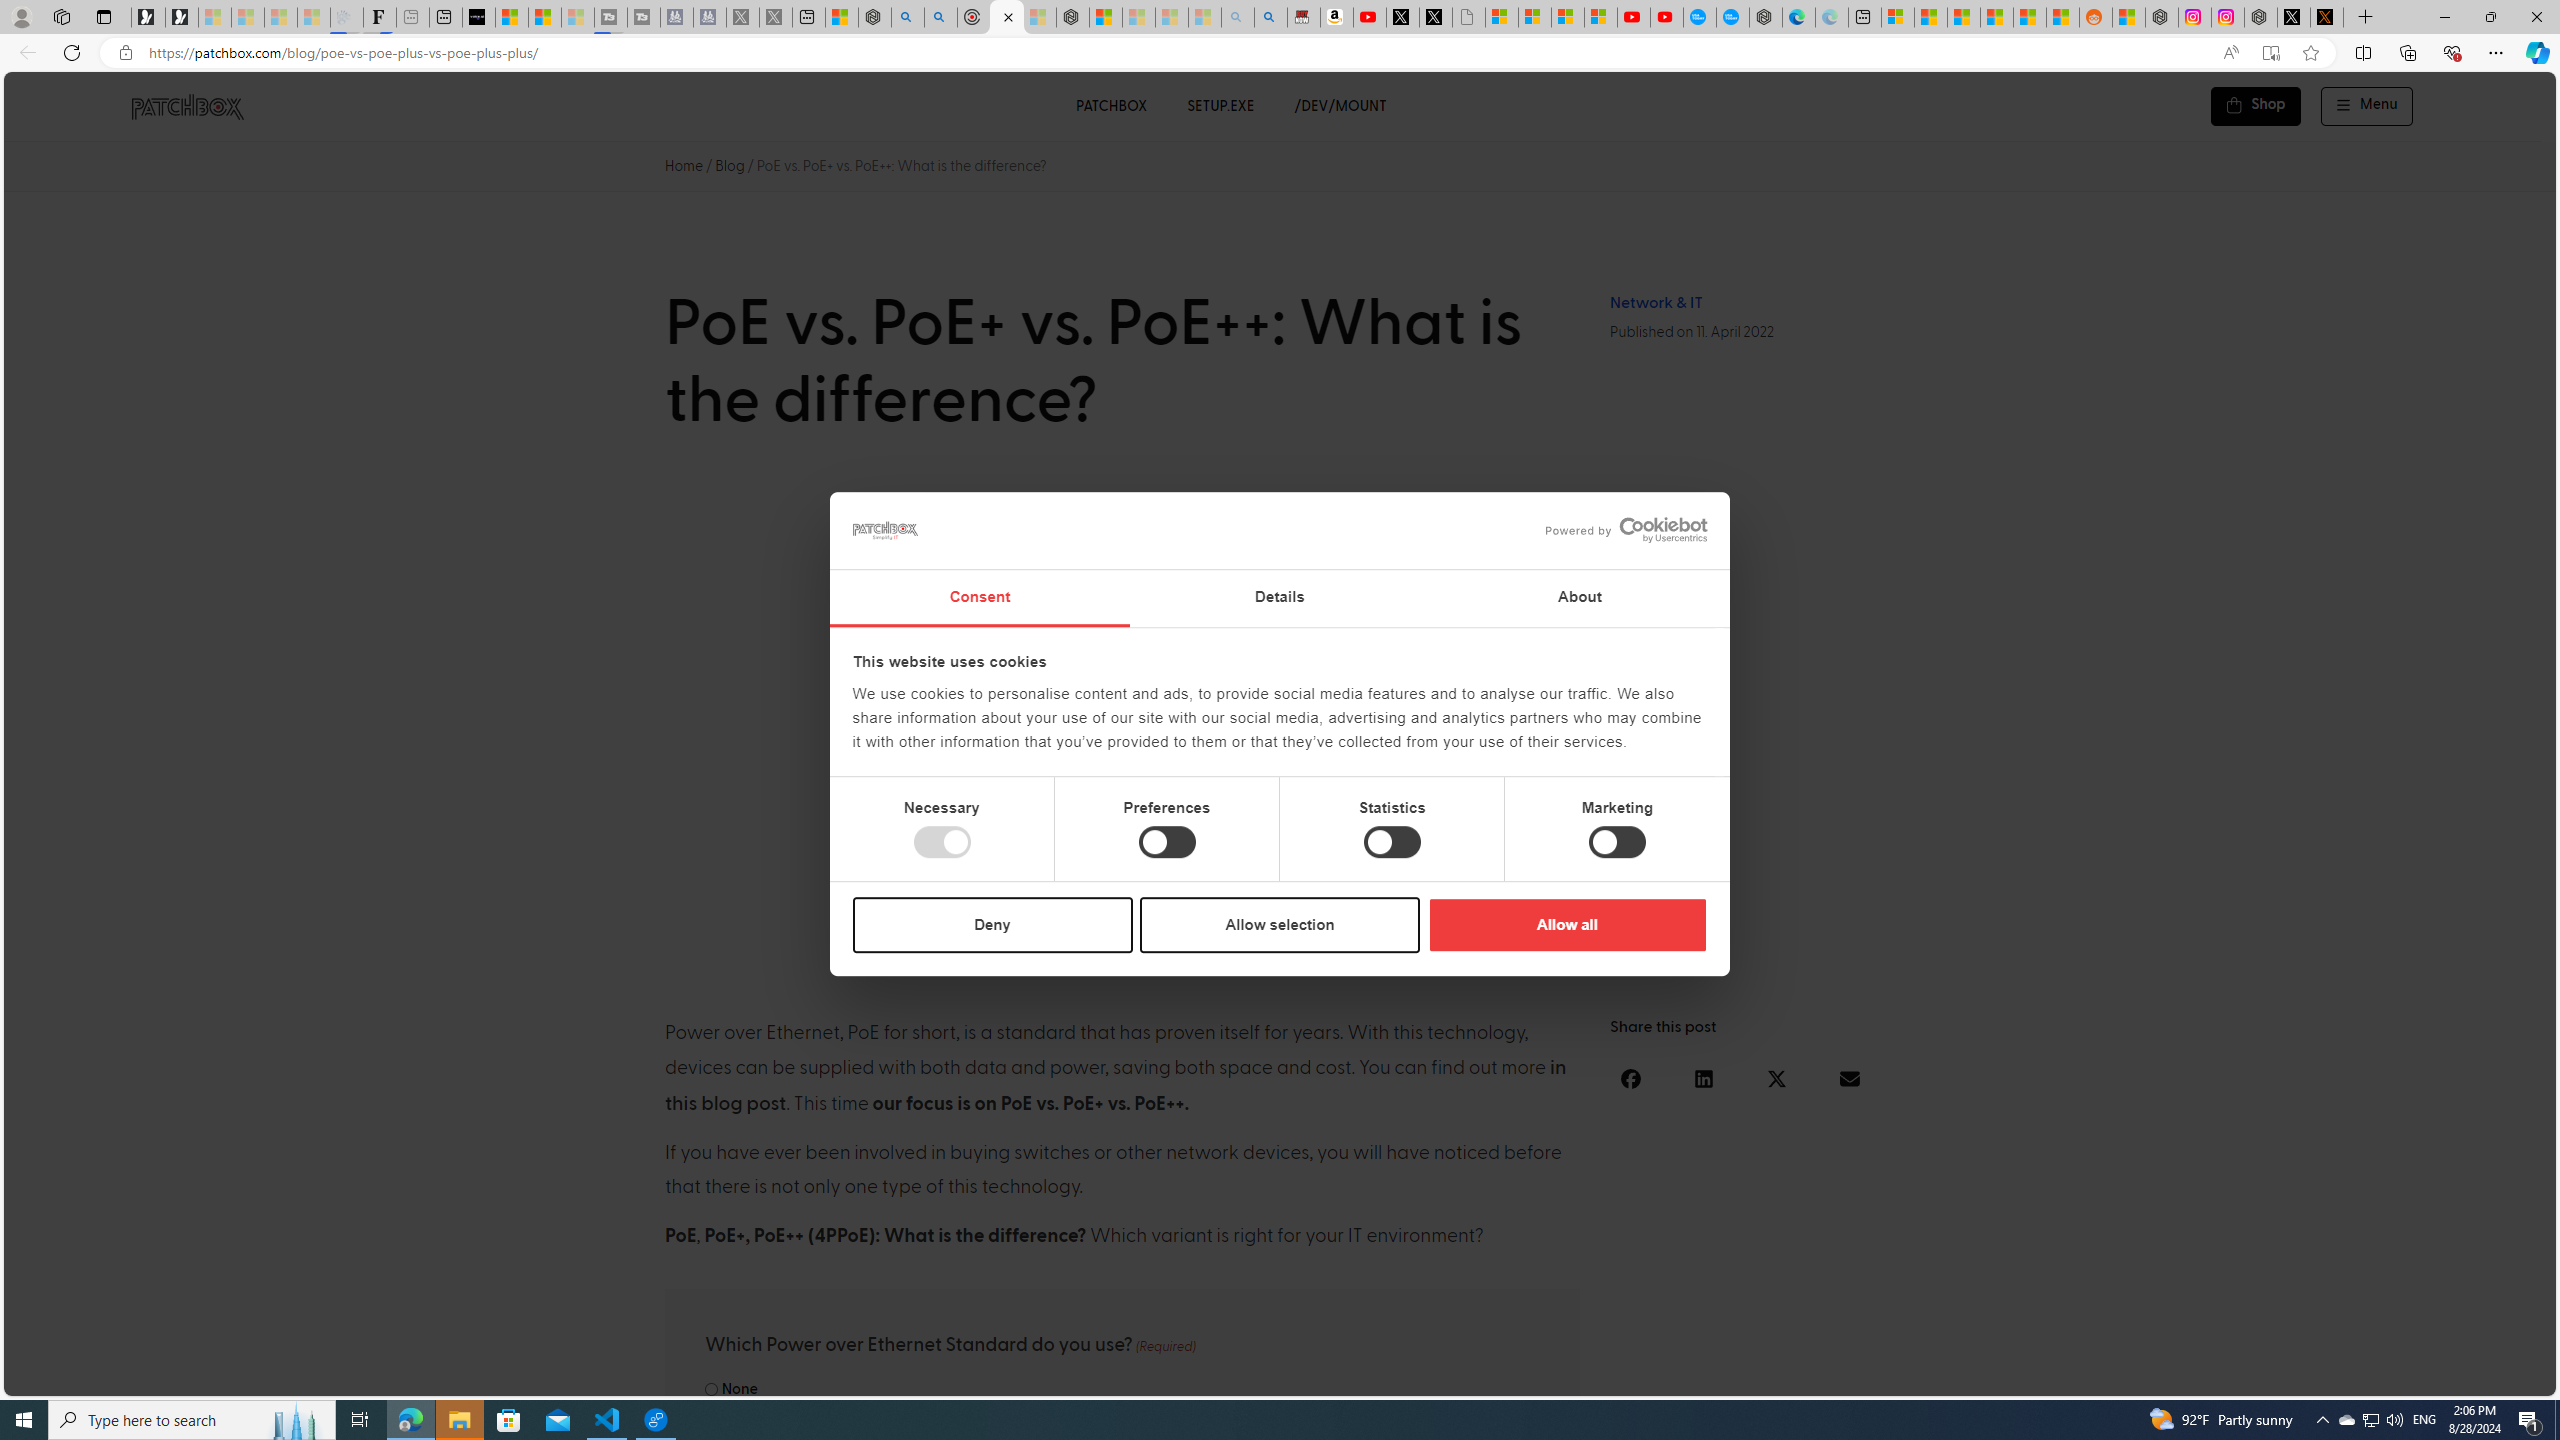  I want to click on poe ++ standard - Search, so click(940, 17).